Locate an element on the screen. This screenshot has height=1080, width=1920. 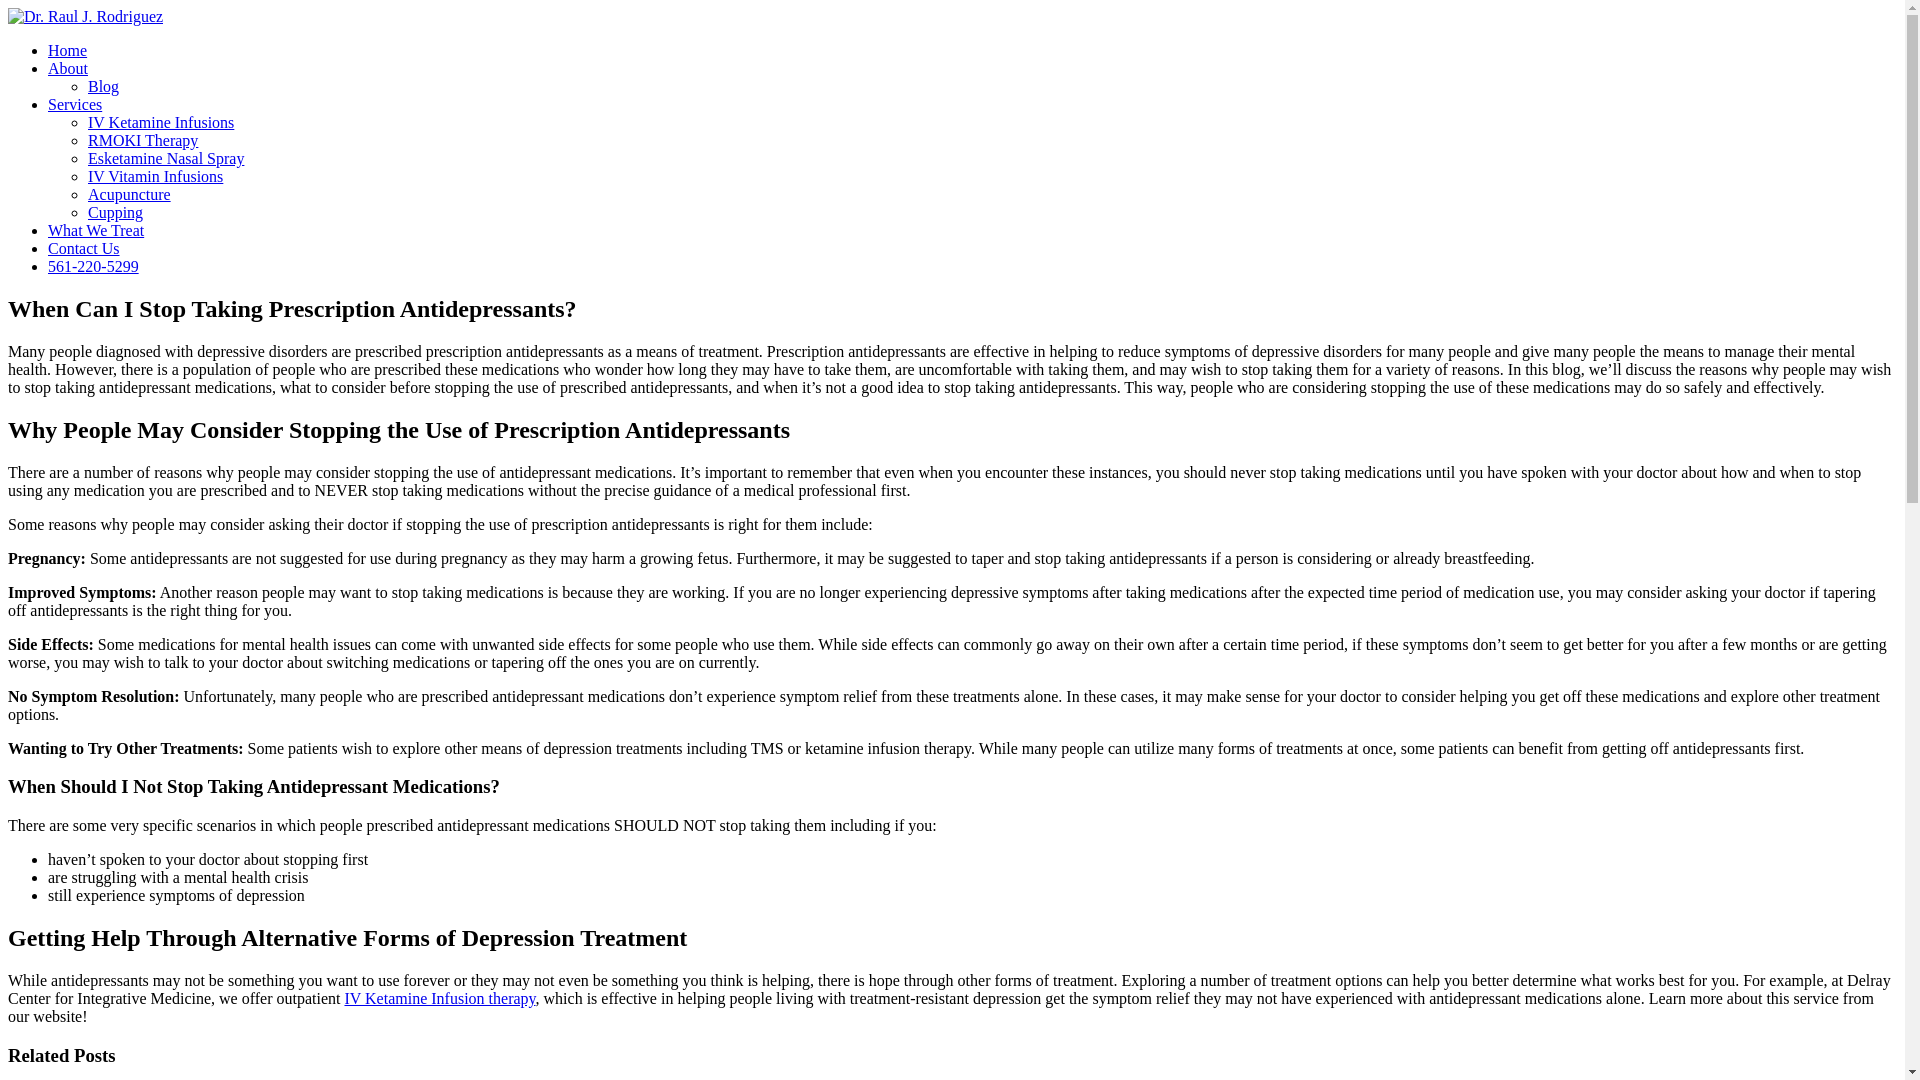
About is located at coordinates (68, 68).